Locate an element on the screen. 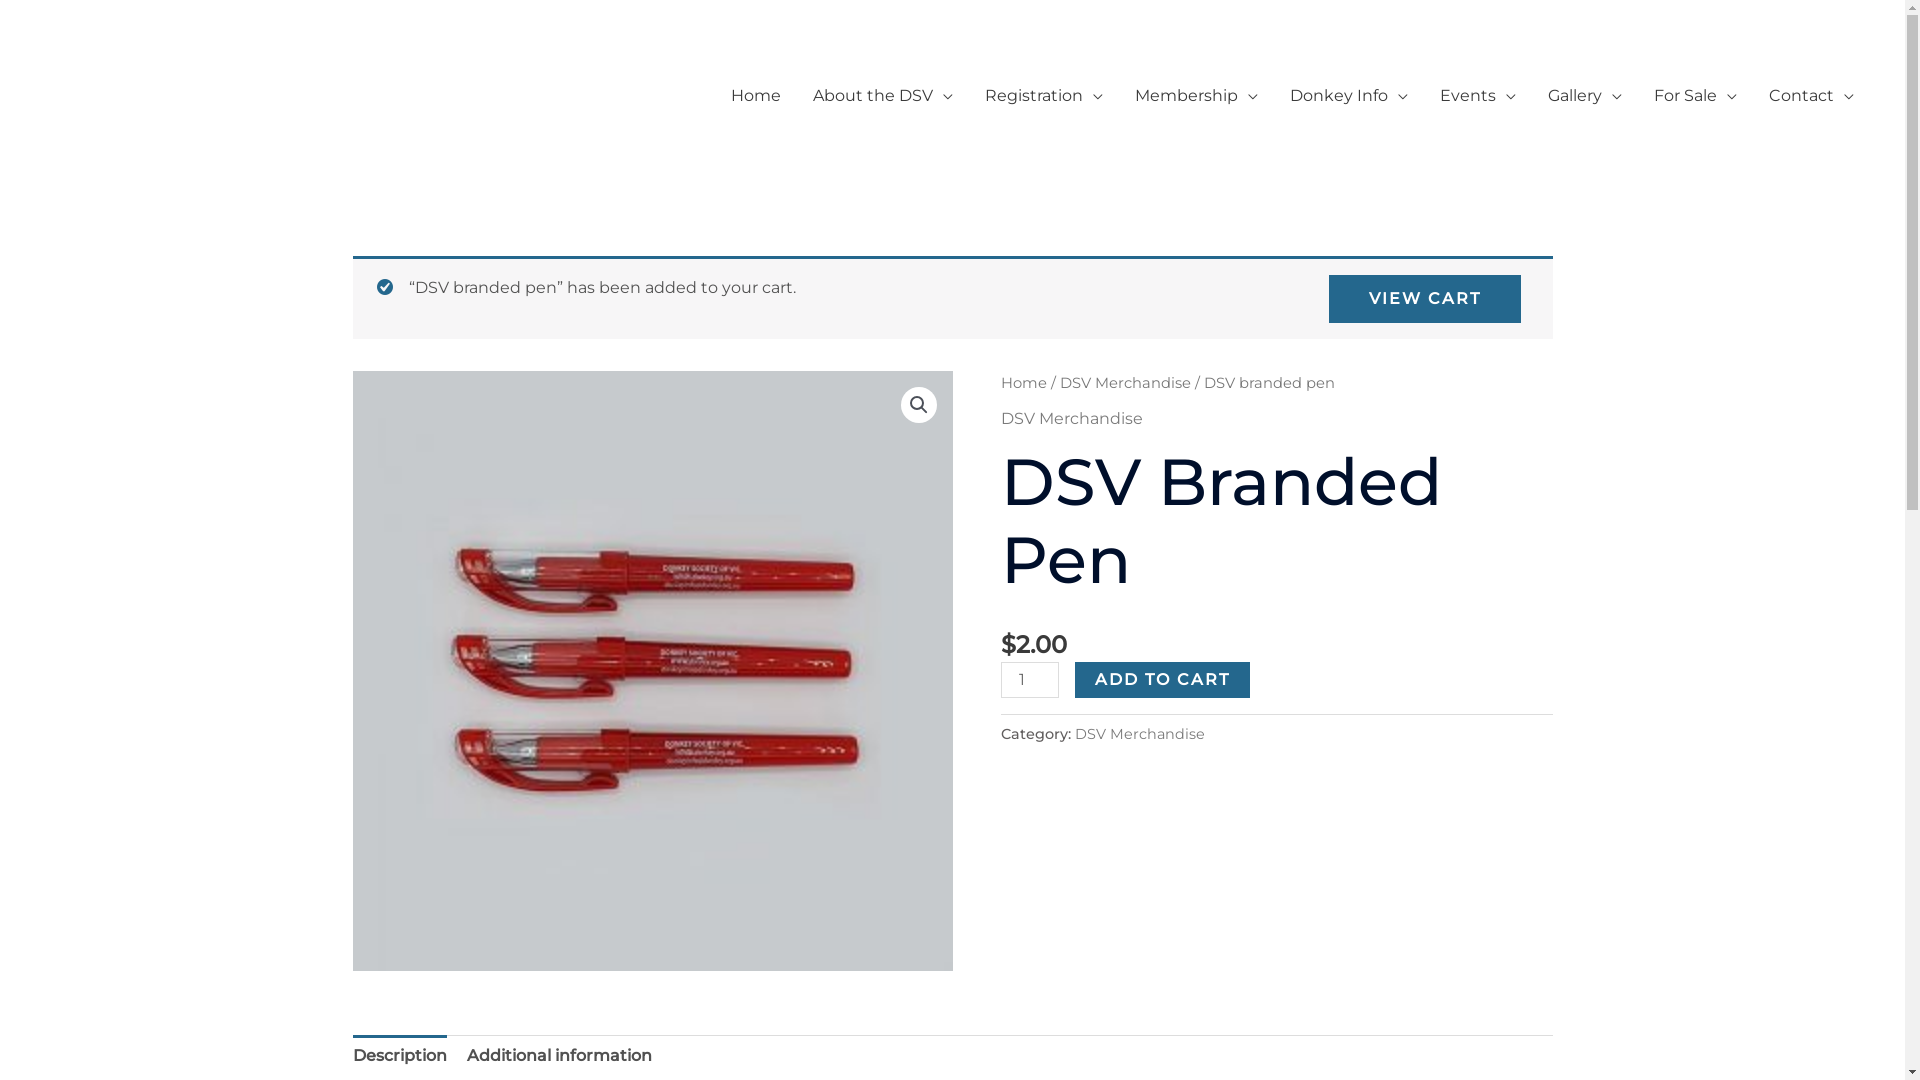 The image size is (1920, 1080). 20201009_171855 is located at coordinates (652, 671).